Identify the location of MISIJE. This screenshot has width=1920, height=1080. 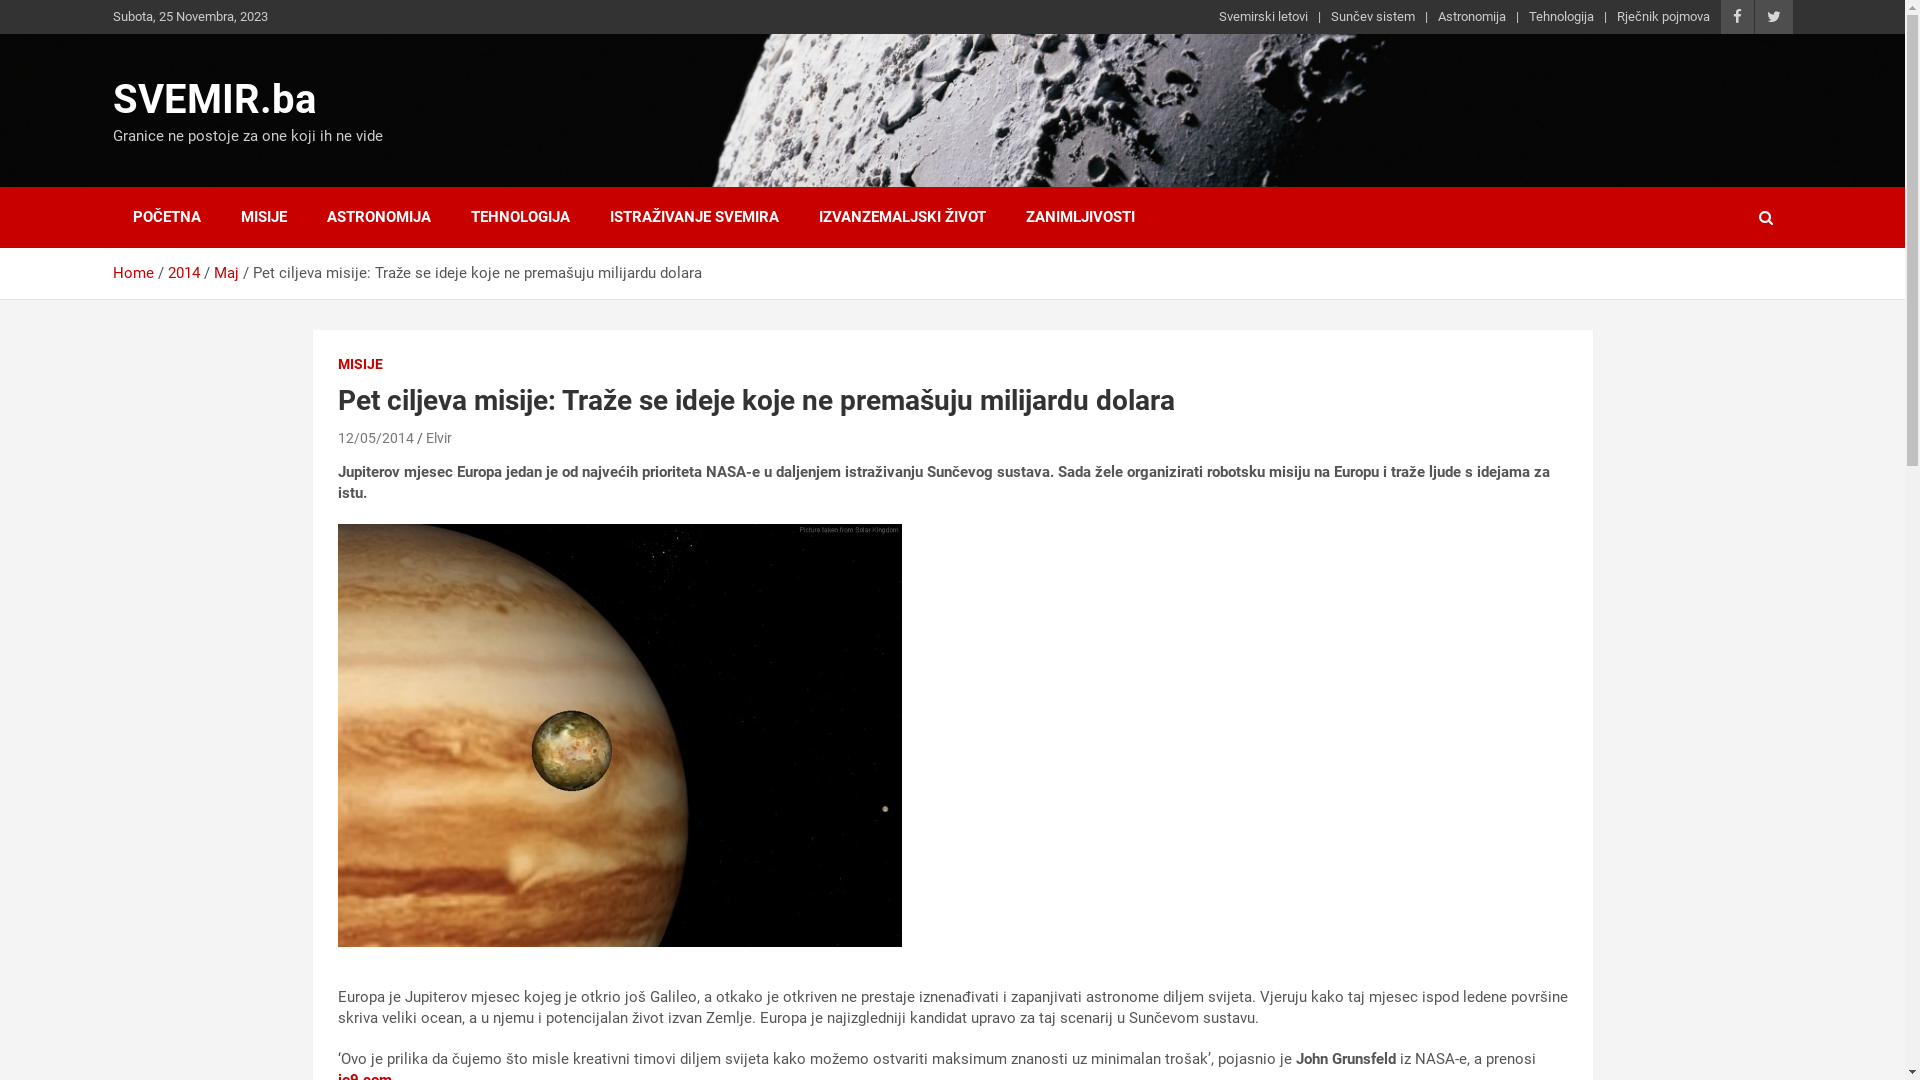
(263, 217).